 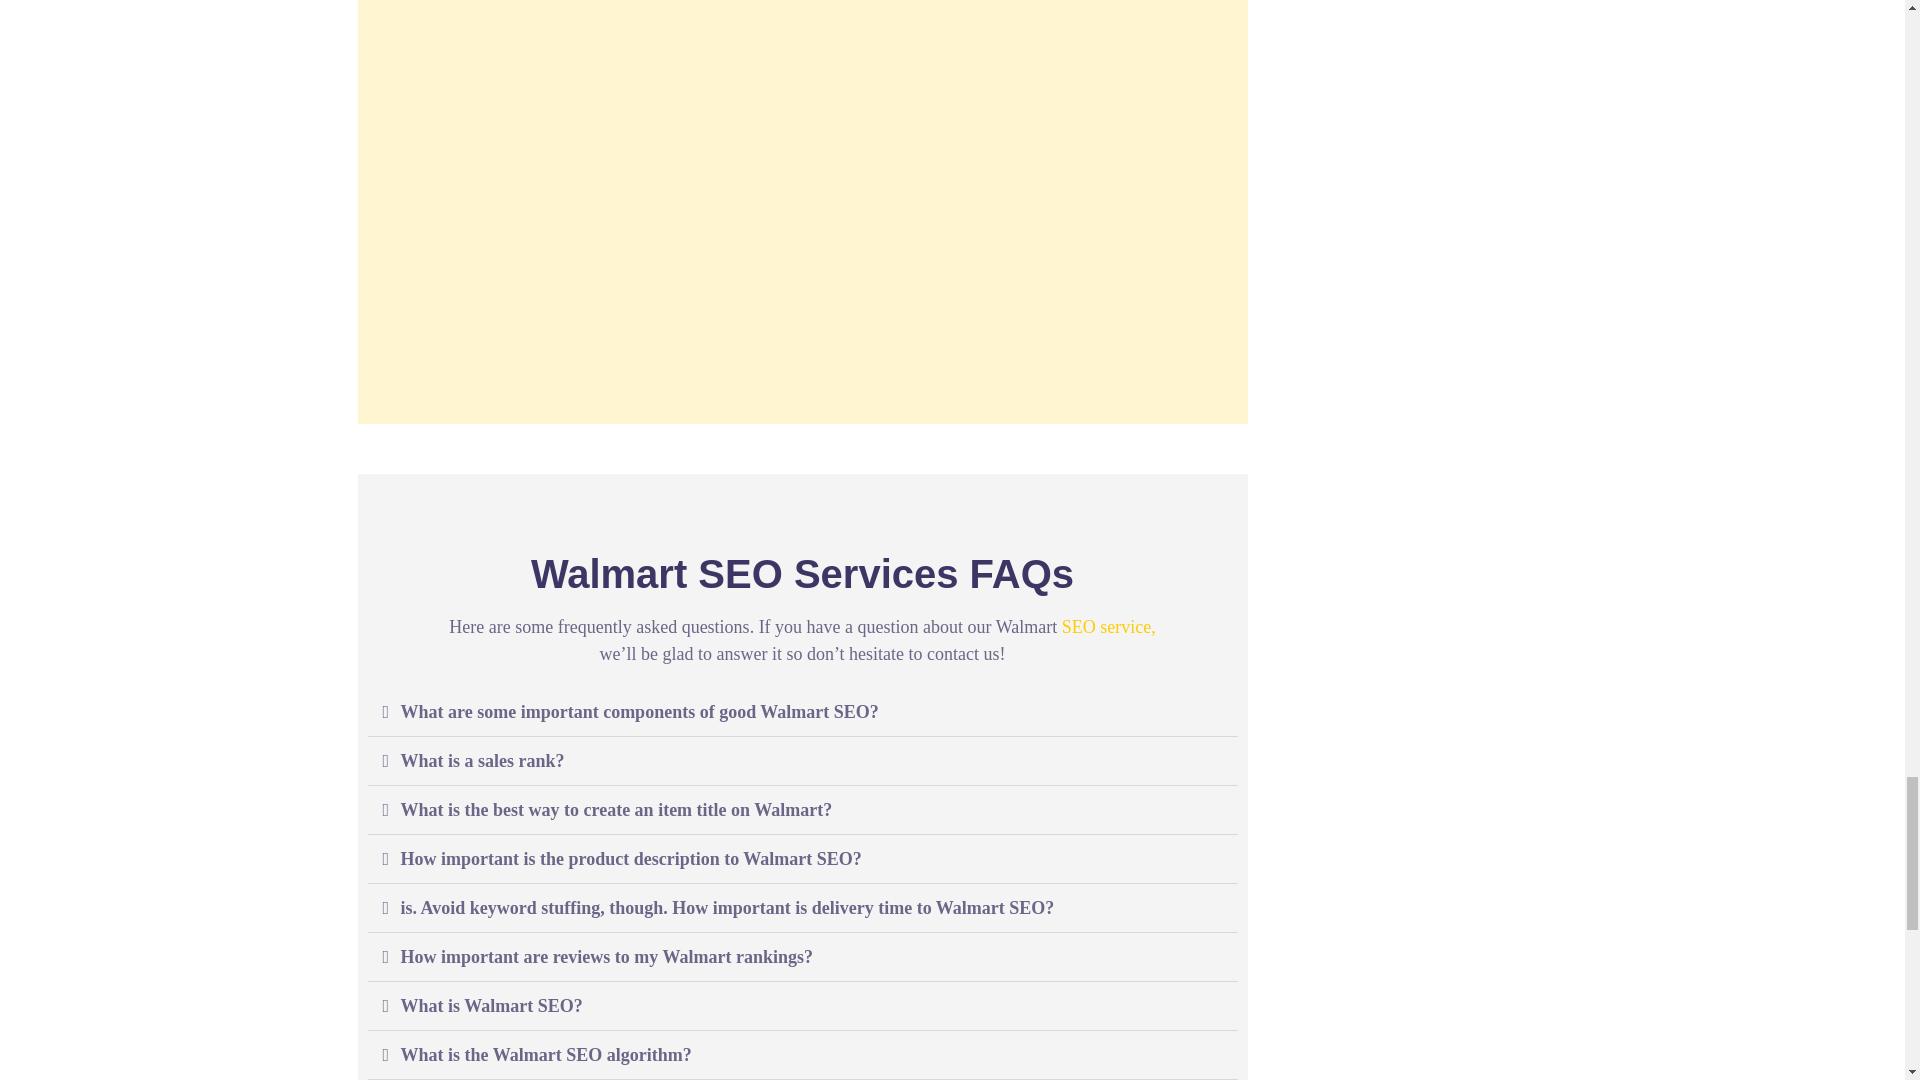 What do you see at coordinates (606, 956) in the screenshot?
I see `How important are reviews to my Walmart rankings?` at bounding box center [606, 956].